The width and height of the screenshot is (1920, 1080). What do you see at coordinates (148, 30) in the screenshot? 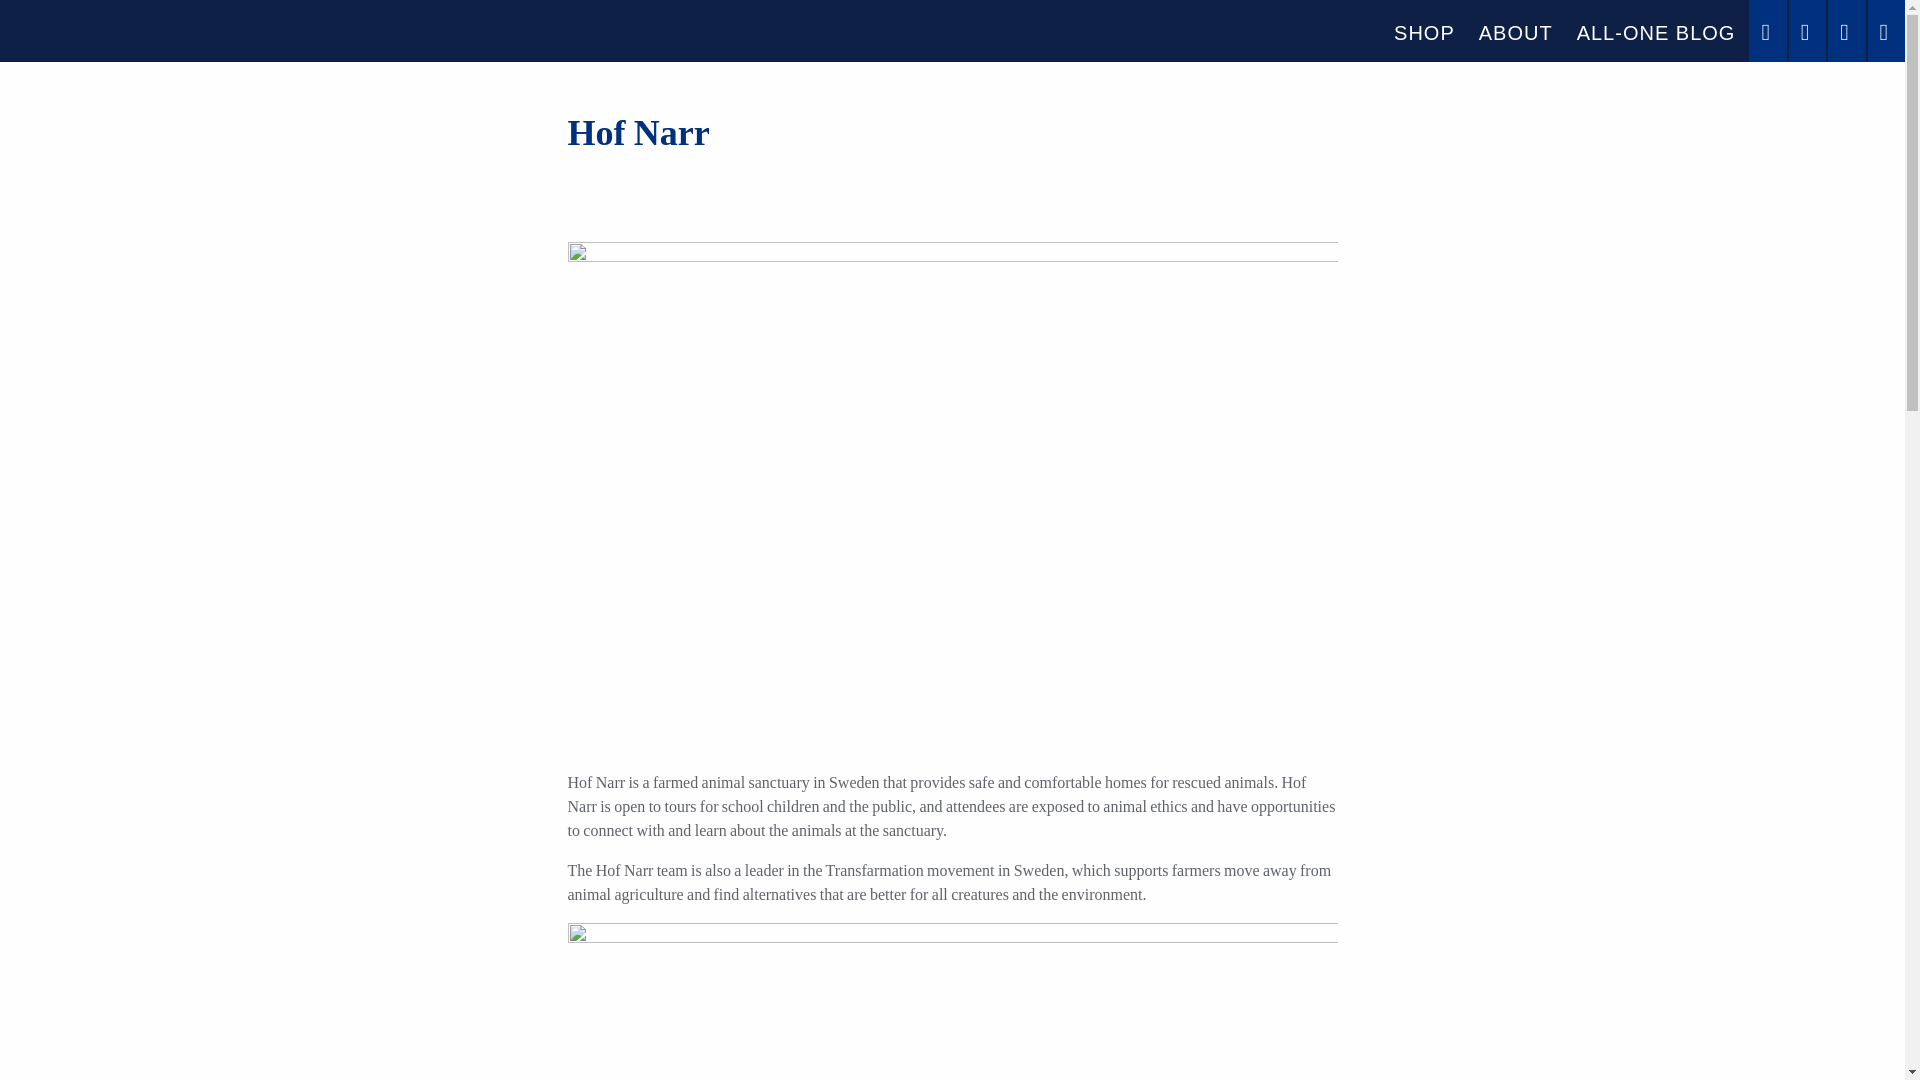
I see `Homepage` at bounding box center [148, 30].